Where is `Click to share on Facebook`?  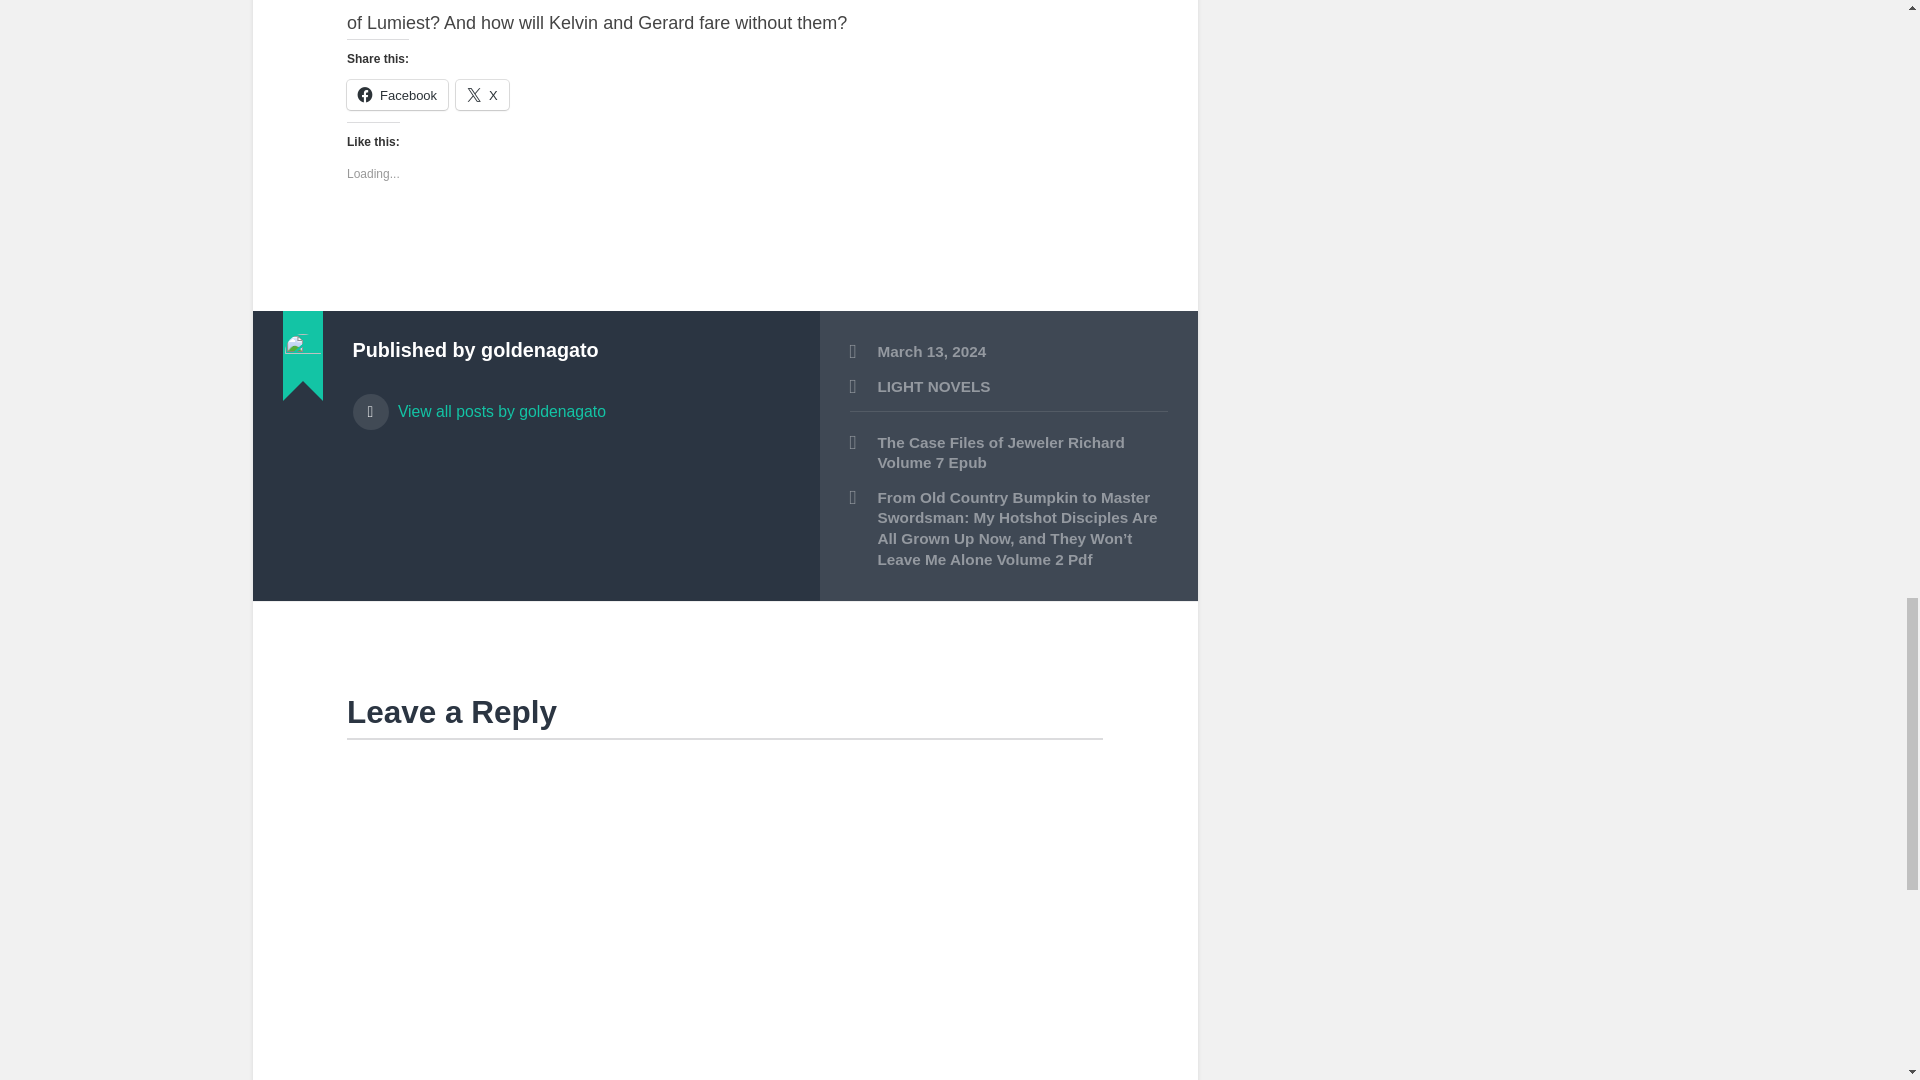 Click to share on Facebook is located at coordinates (397, 94).